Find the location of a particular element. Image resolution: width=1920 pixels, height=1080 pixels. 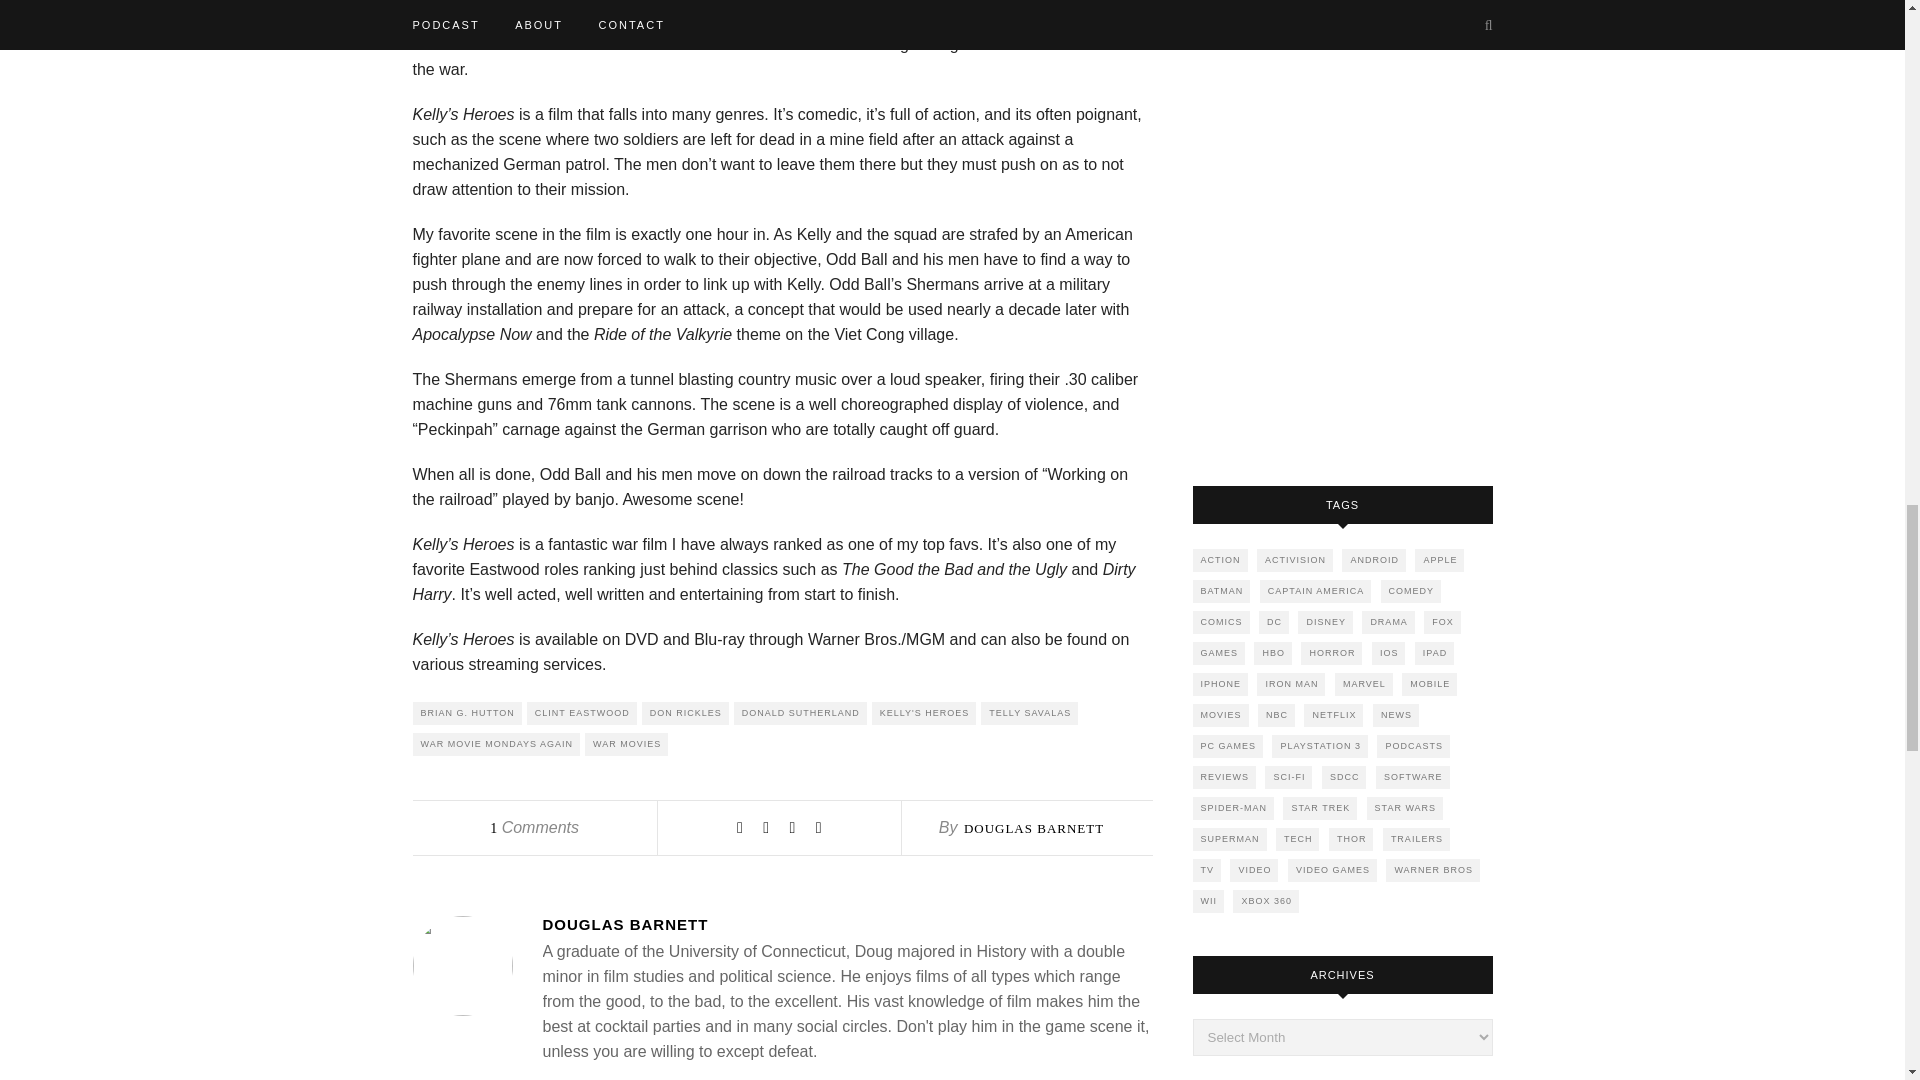

BRIAN G. HUTTON is located at coordinates (466, 713).